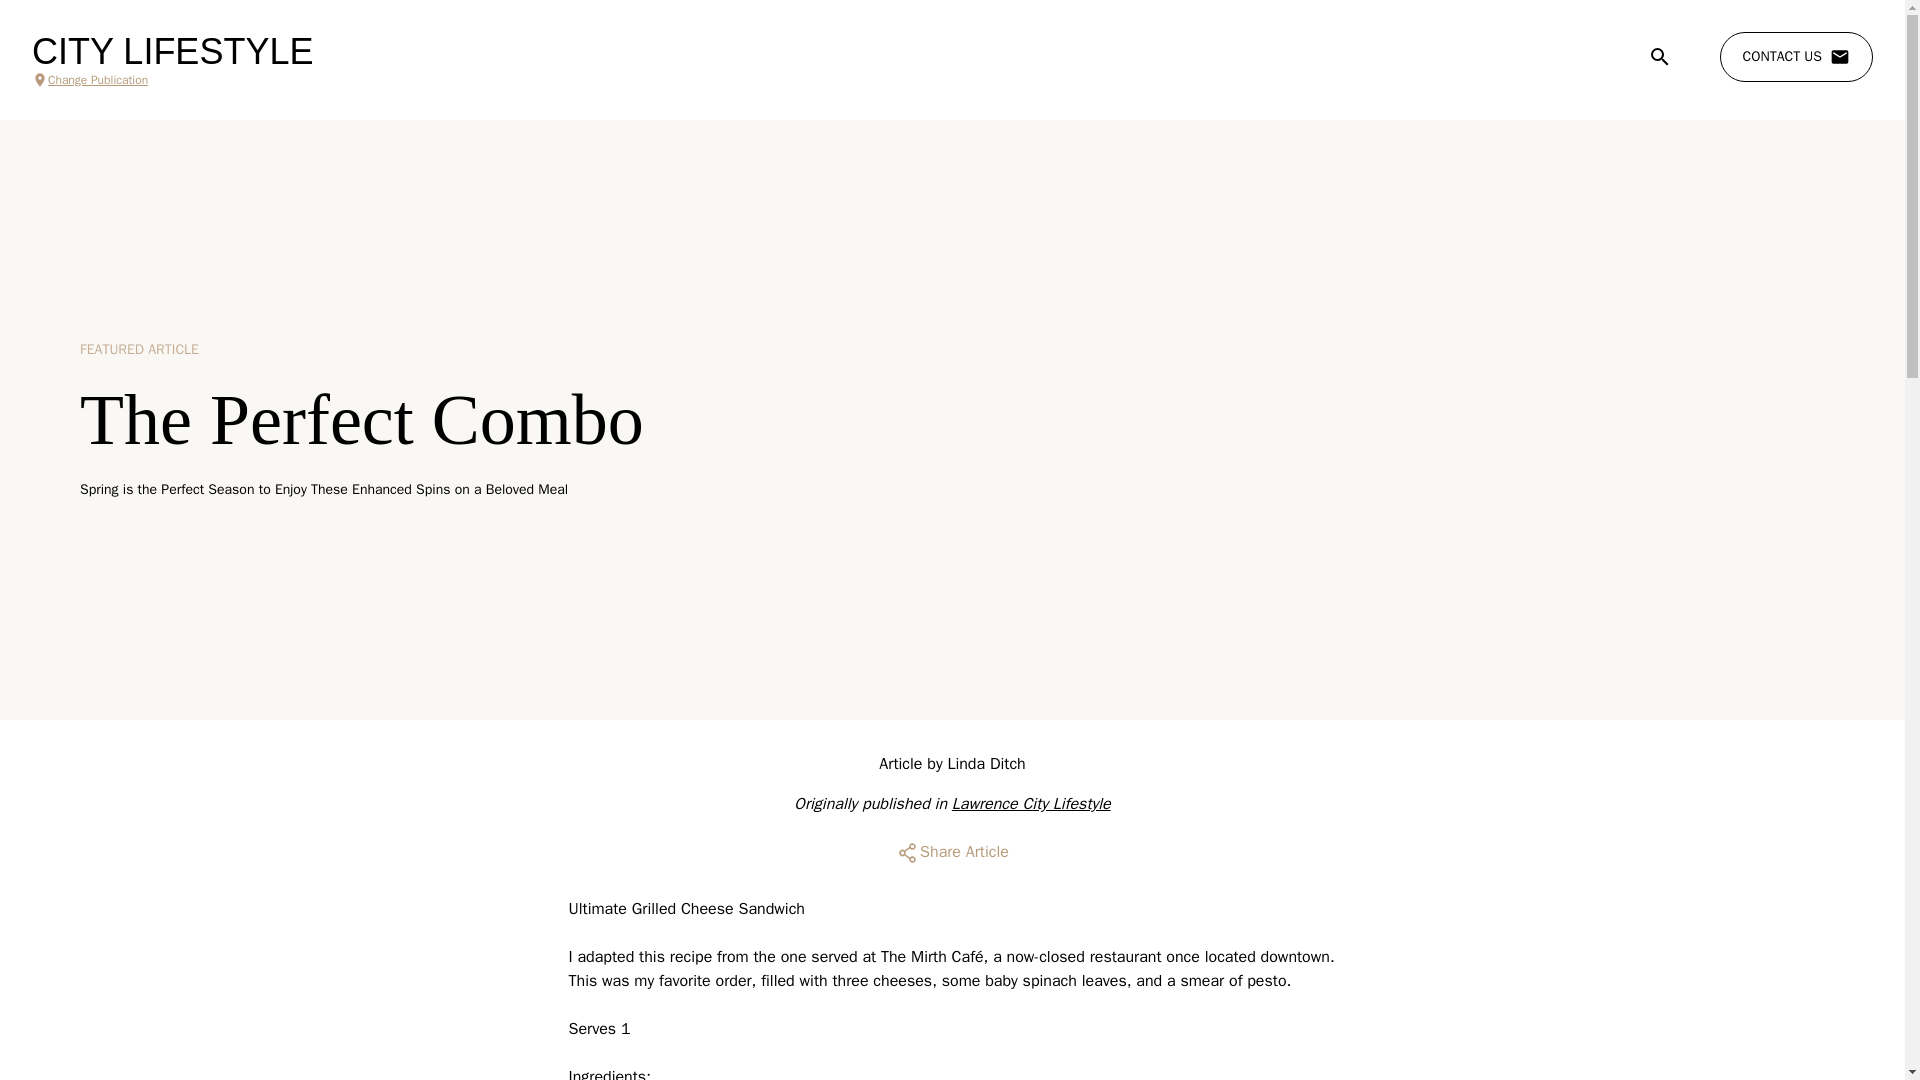 Image resolution: width=1920 pixels, height=1080 pixels. What do you see at coordinates (952, 852) in the screenshot?
I see `Share Article` at bounding box center [952, 852].